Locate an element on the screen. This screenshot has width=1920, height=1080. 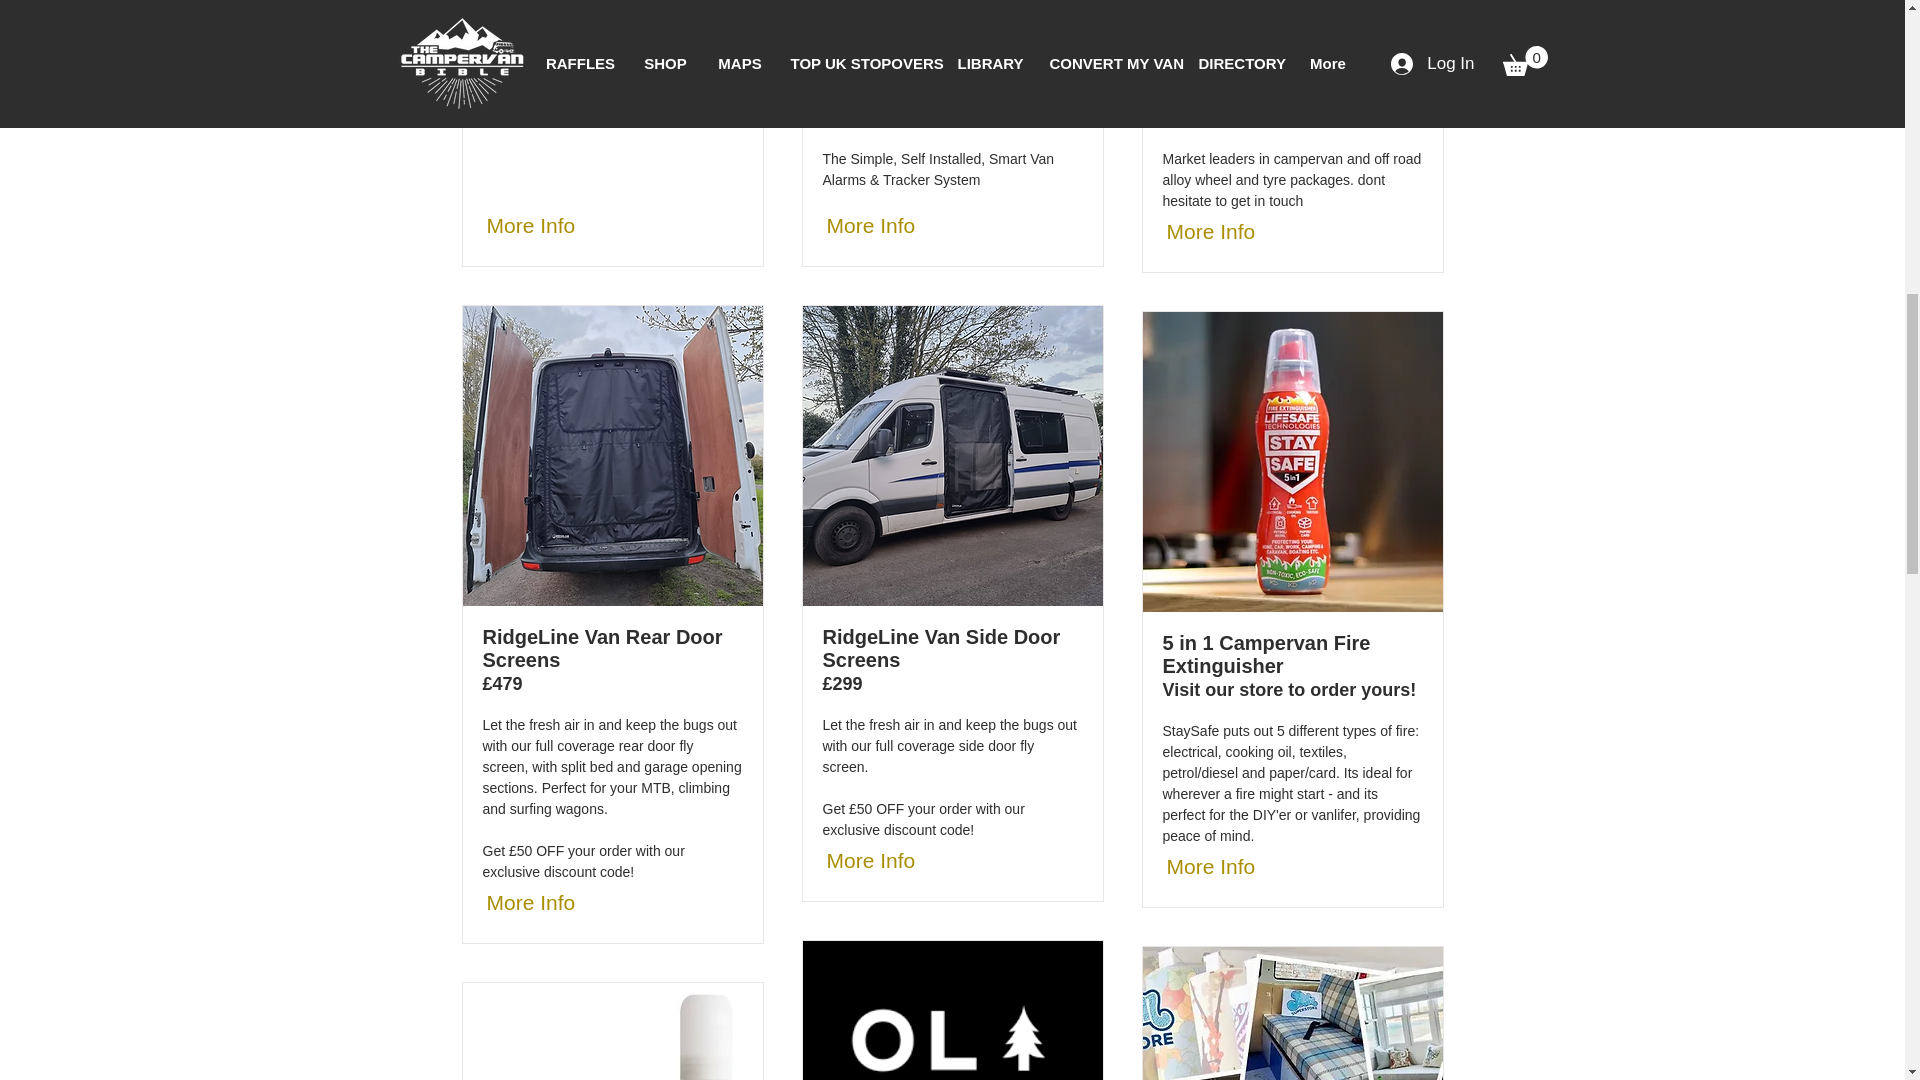
More Info is located at coordinates (544, 903).